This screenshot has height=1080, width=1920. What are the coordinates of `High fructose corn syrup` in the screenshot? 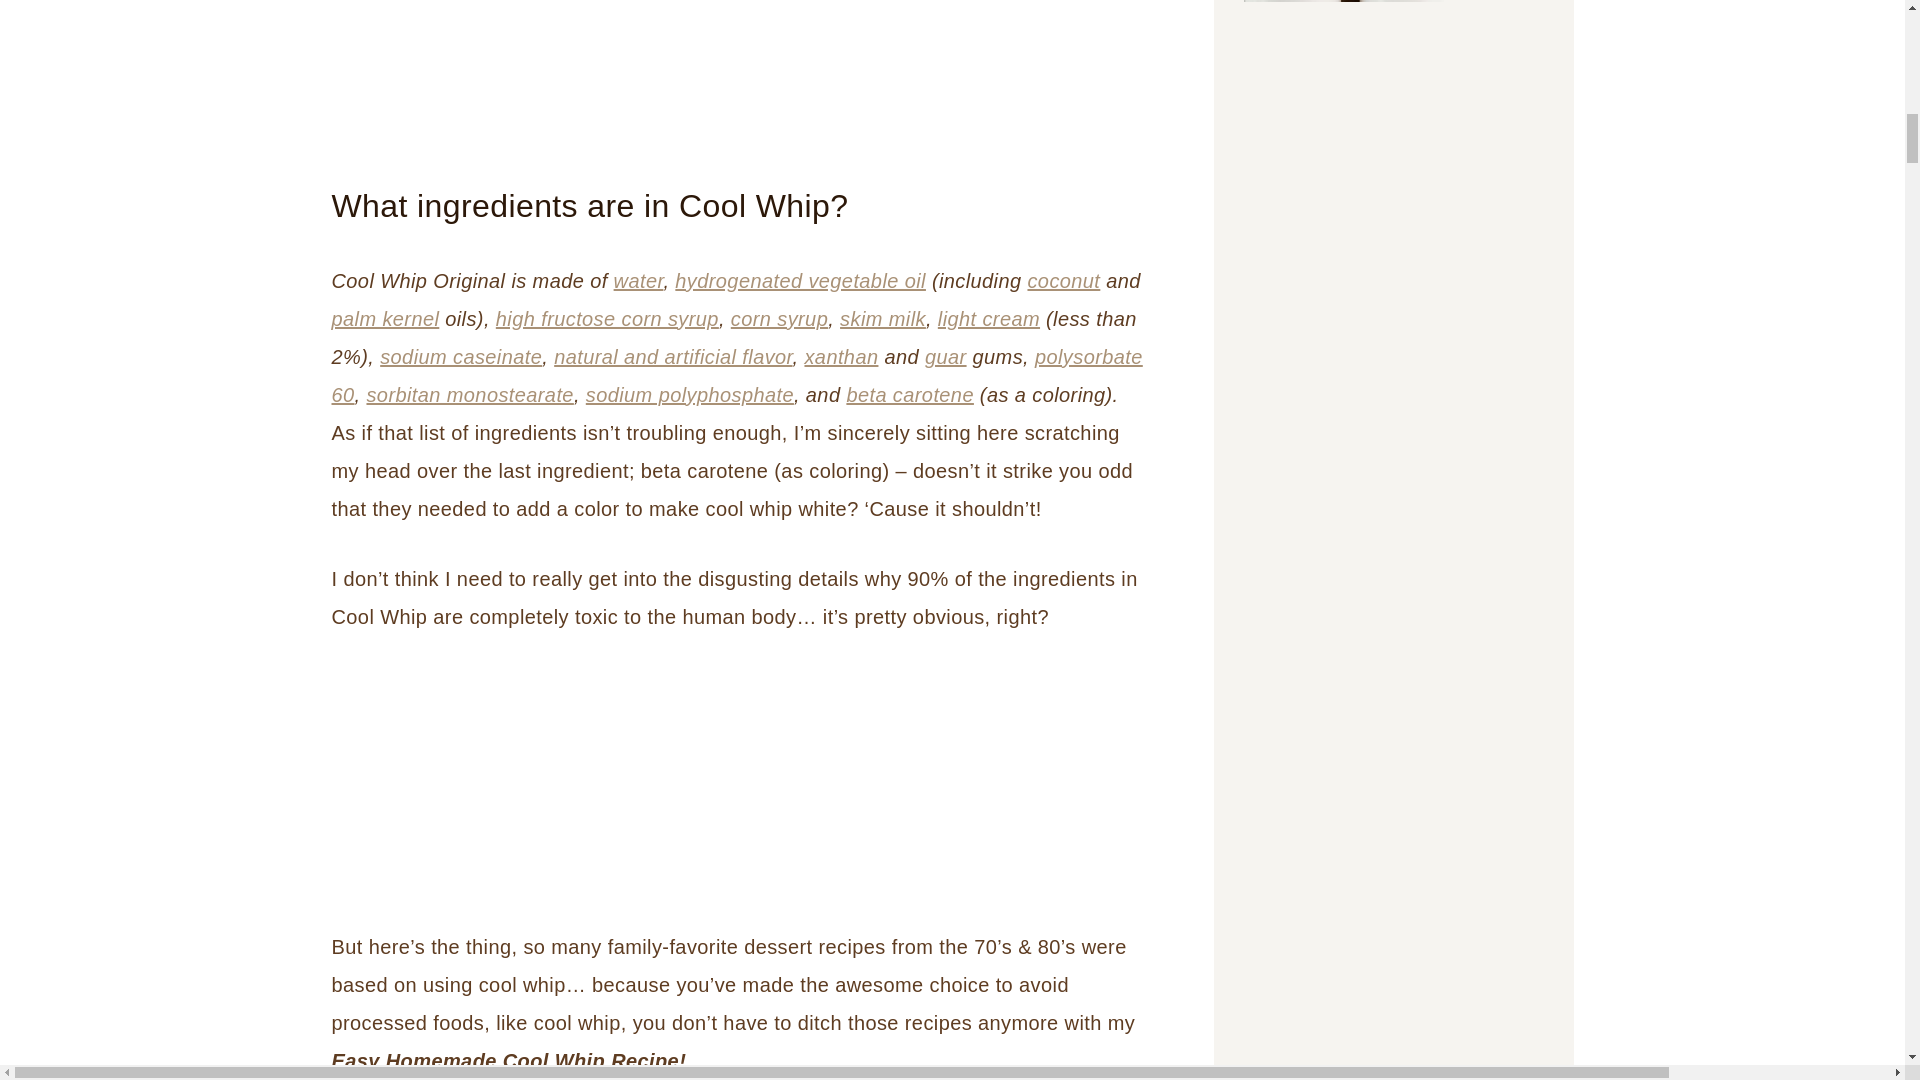 It's located at (606, 318).